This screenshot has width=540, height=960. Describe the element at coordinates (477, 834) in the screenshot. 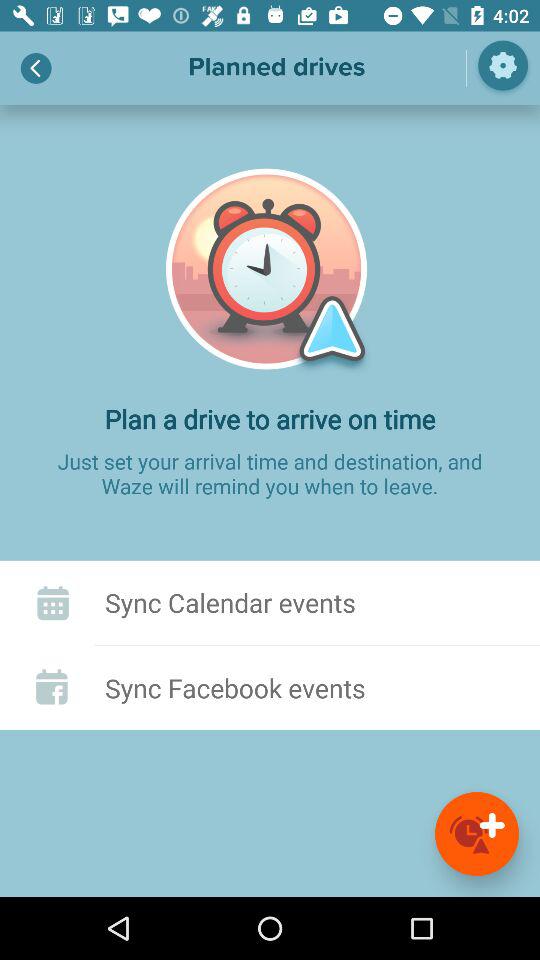

I see `it is added events` at that location.